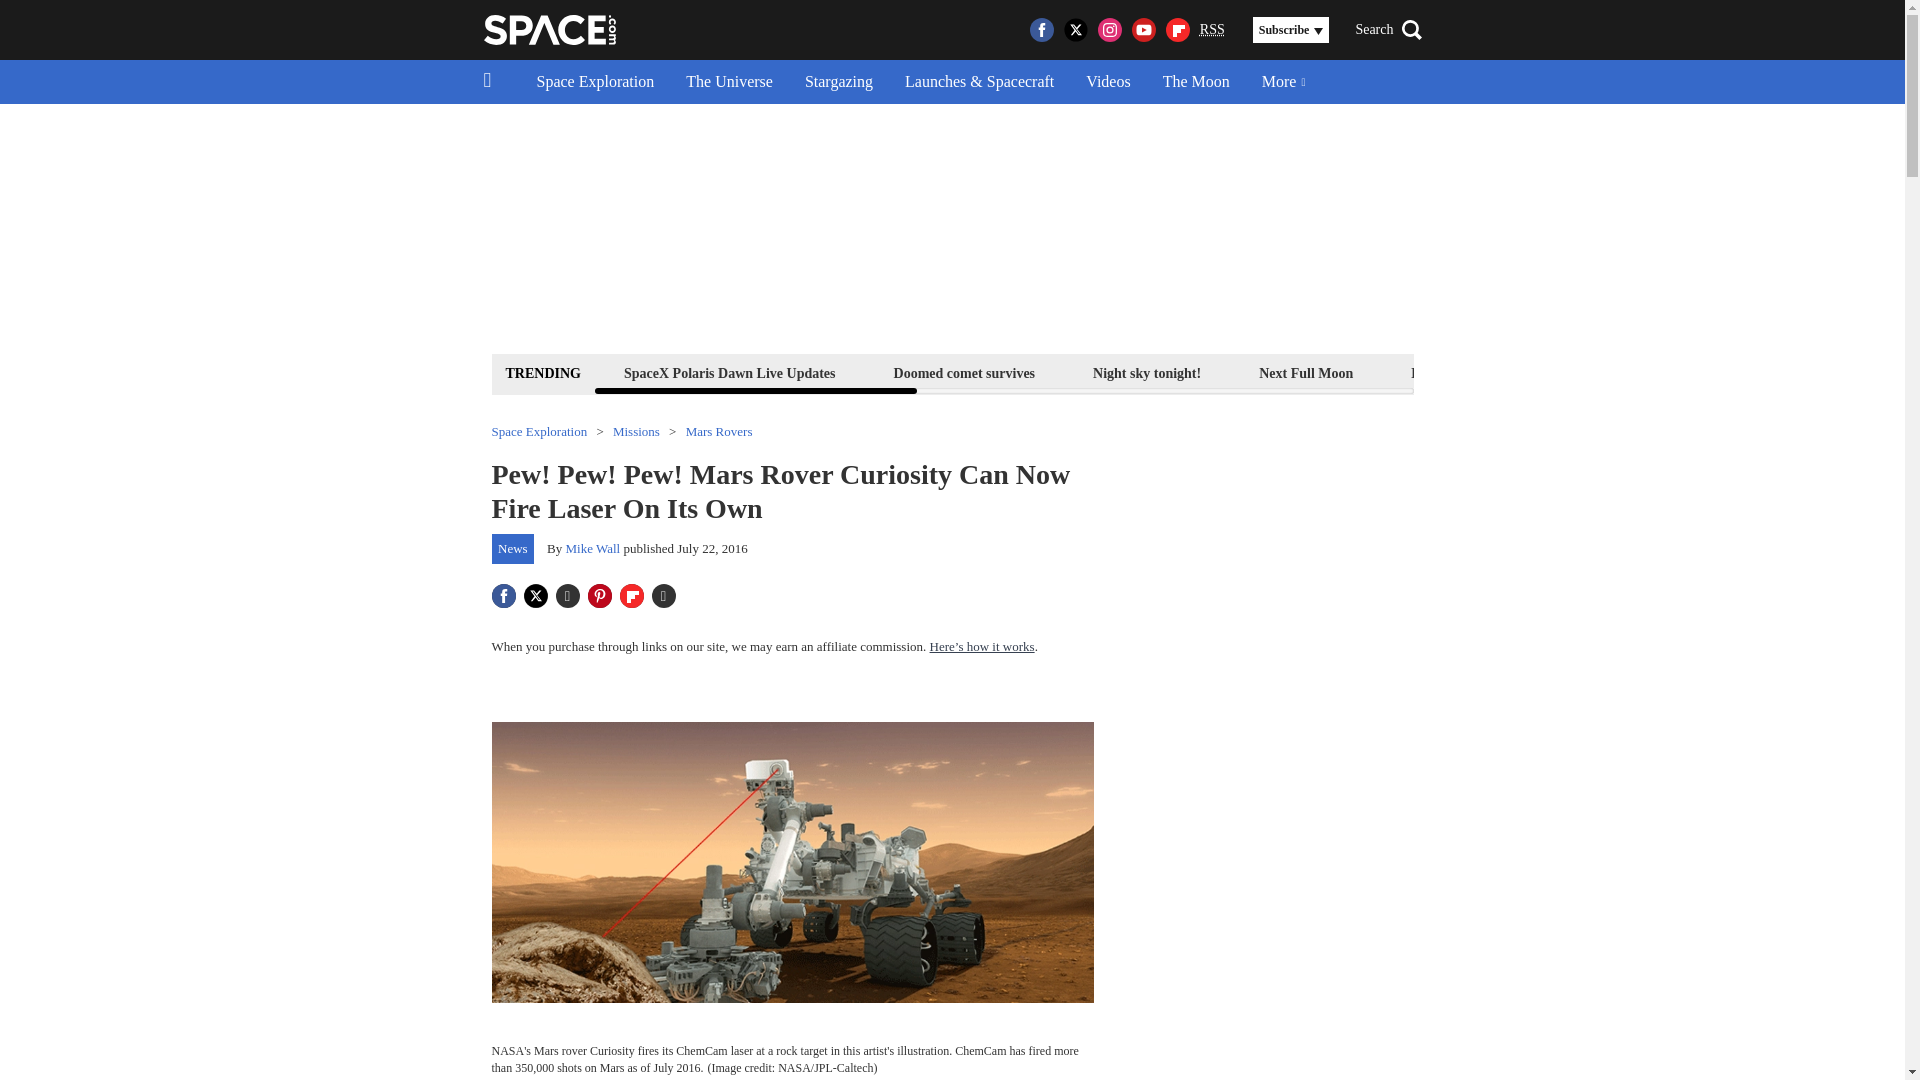 The width and height of the screenshot is (1920, 1080). What do you see at coordinates (595, 82) in the screenshot?
I see `Space Exploration` at bounding box center [595, 82].